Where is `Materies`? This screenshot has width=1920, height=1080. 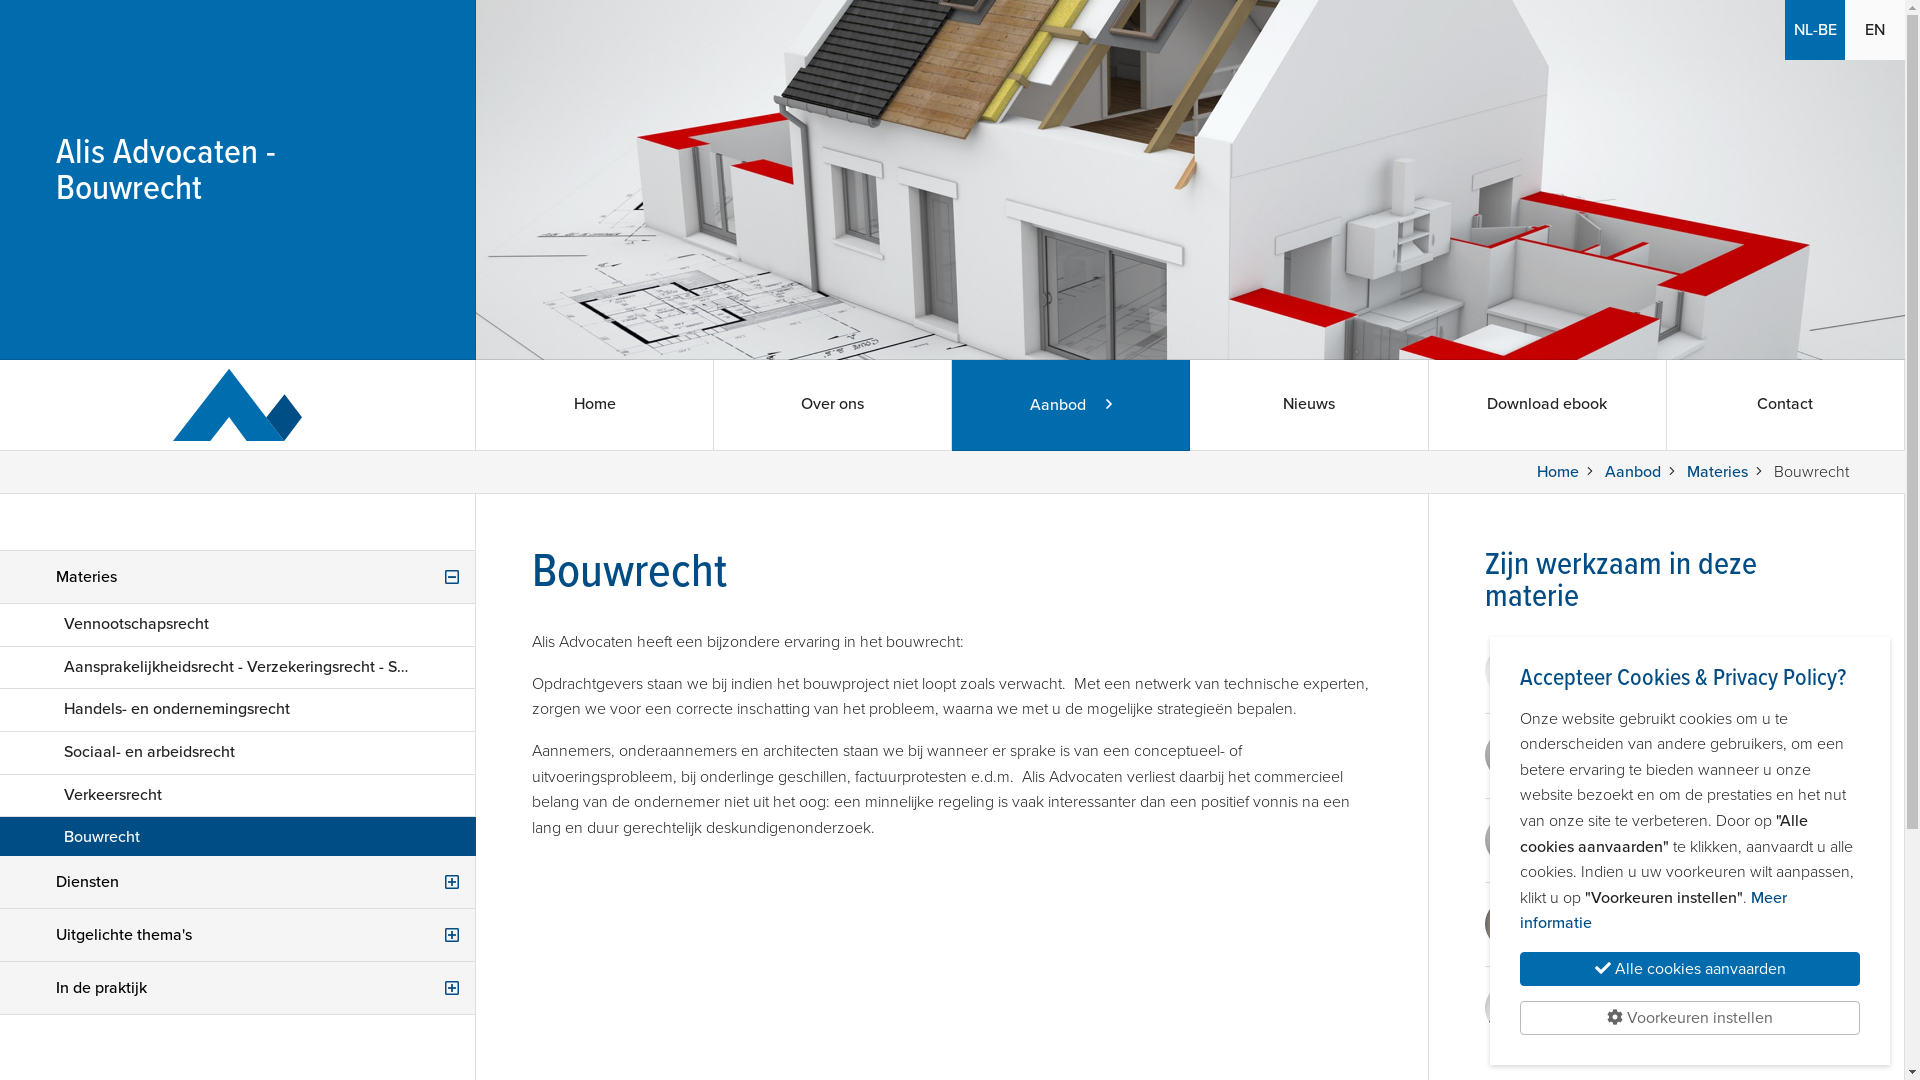
Materies is located at coordinates (1718, 472).